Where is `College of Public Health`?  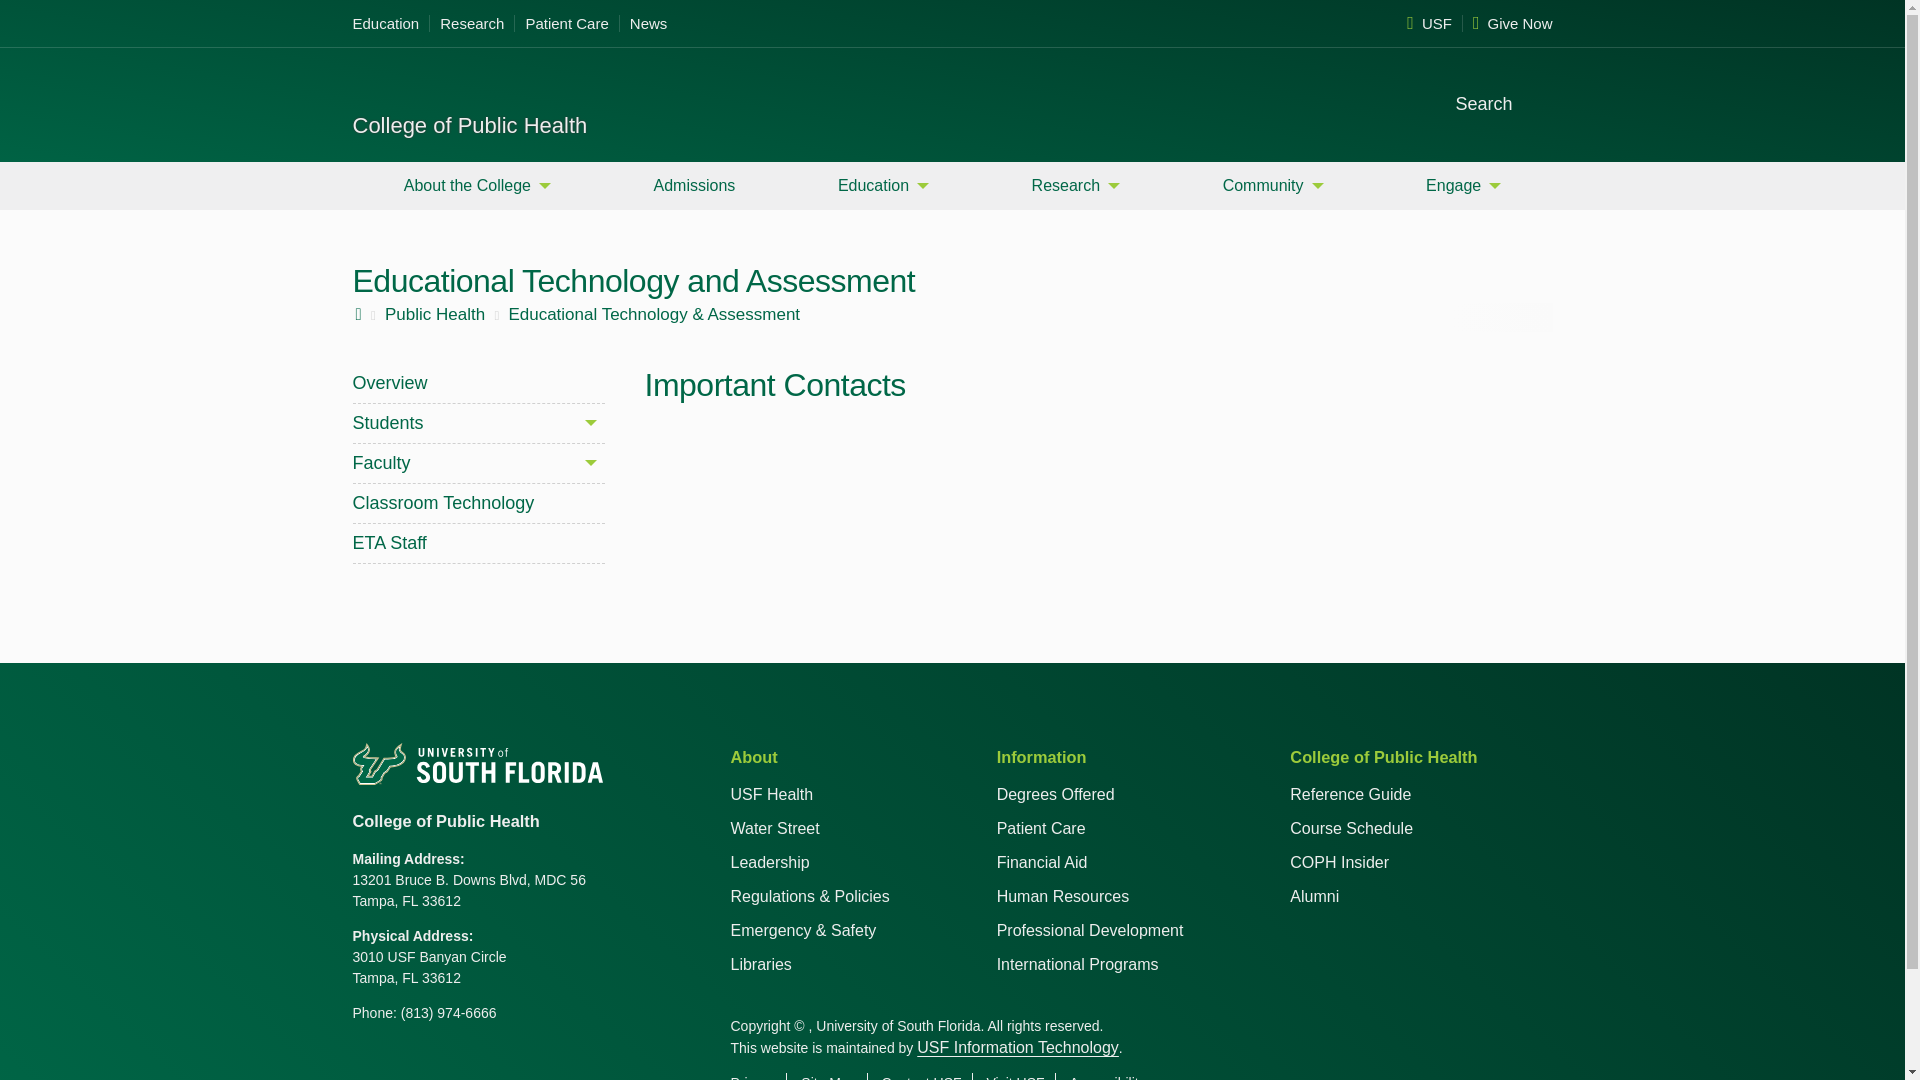
College of Public Health is located at coordinates (469, 126).